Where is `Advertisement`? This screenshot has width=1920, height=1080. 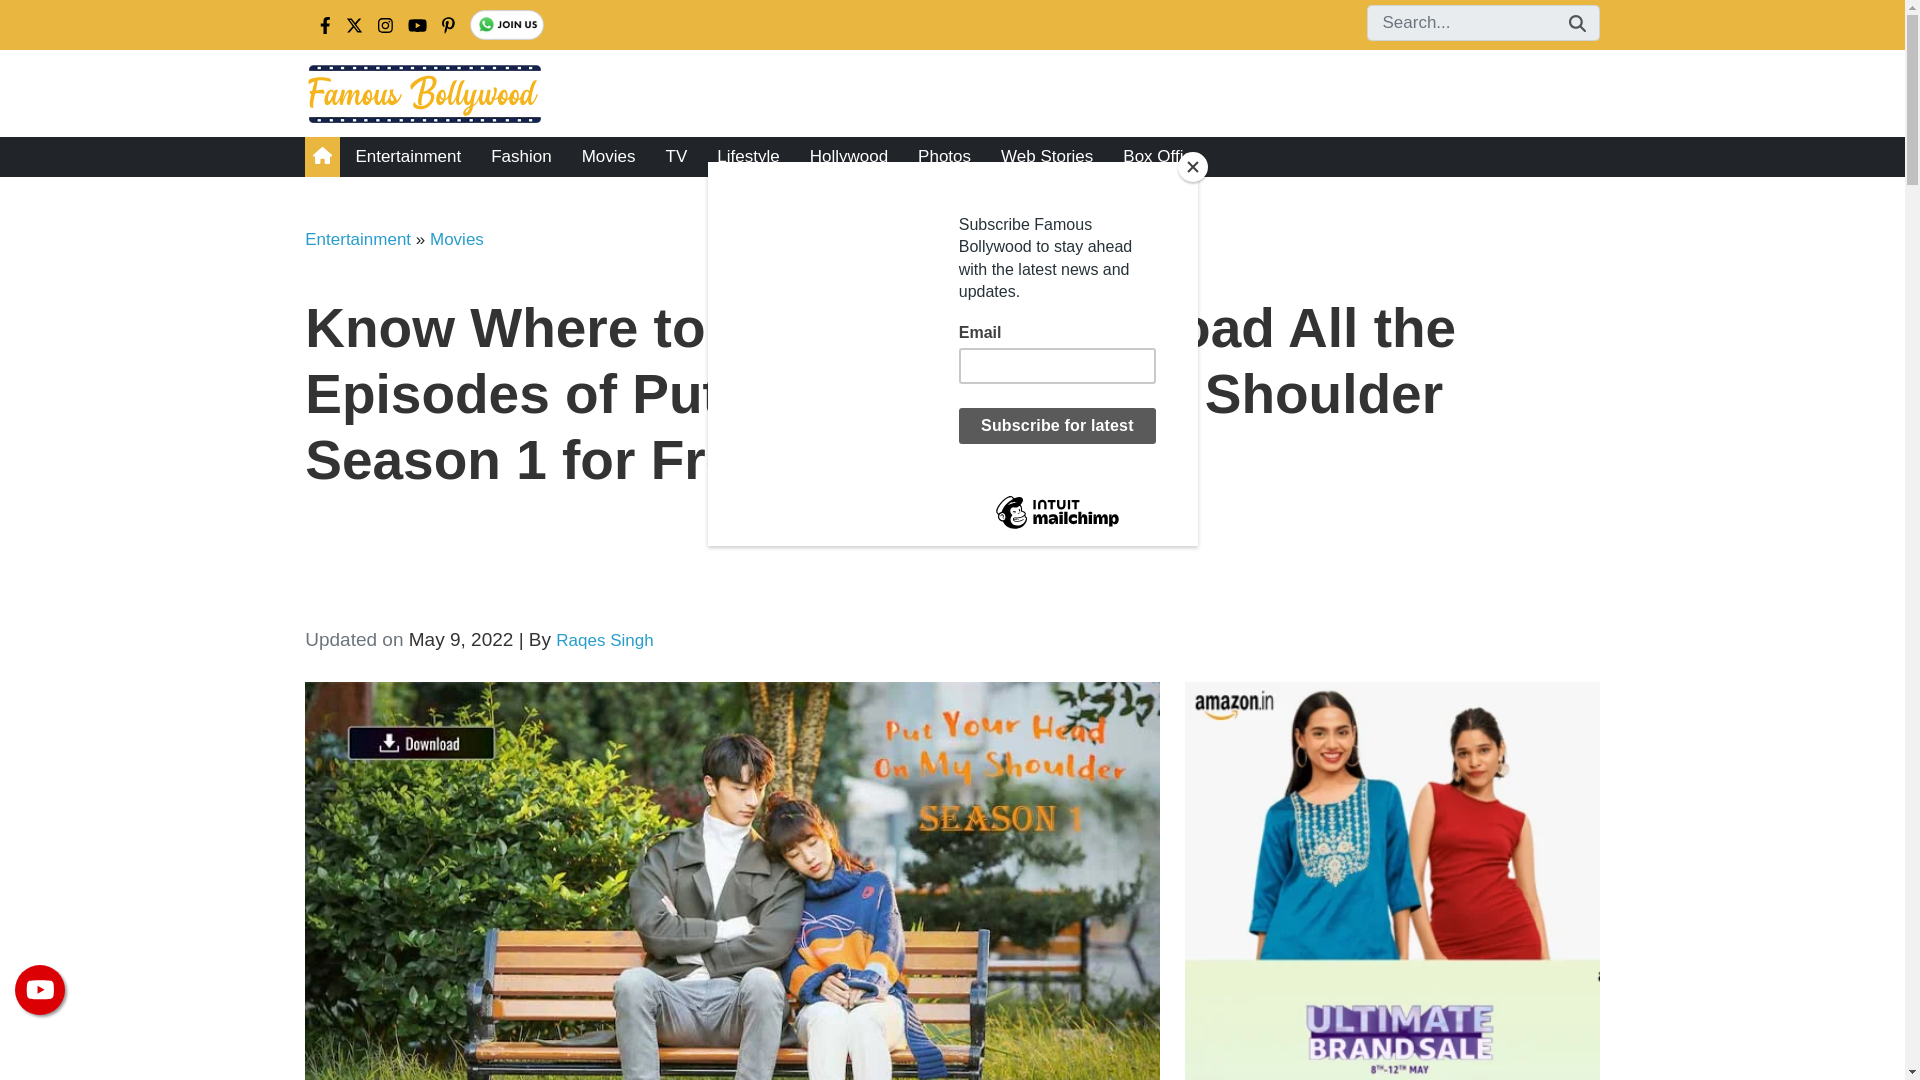 Advertisement is located at coordinates (905, 563).